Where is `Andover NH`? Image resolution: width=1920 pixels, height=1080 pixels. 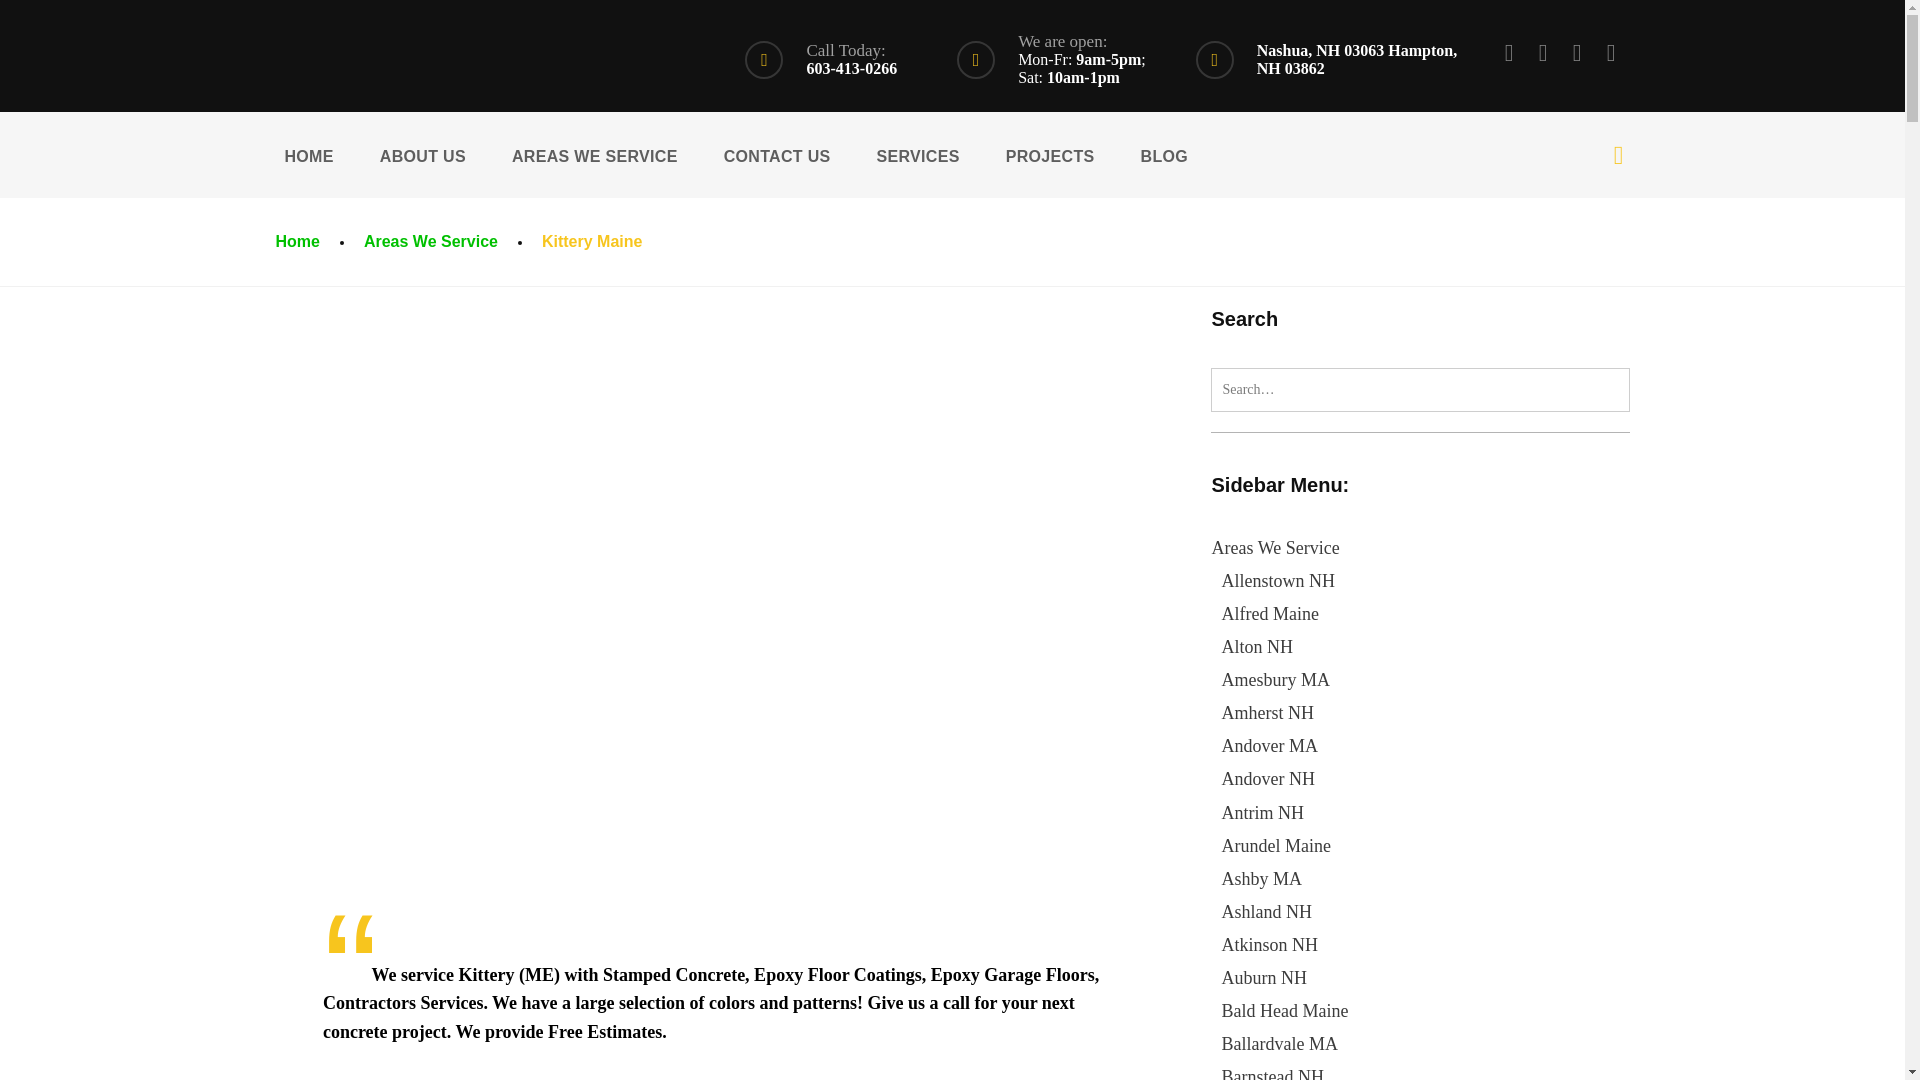 Andover NH is located at coordinates (1267, 778).